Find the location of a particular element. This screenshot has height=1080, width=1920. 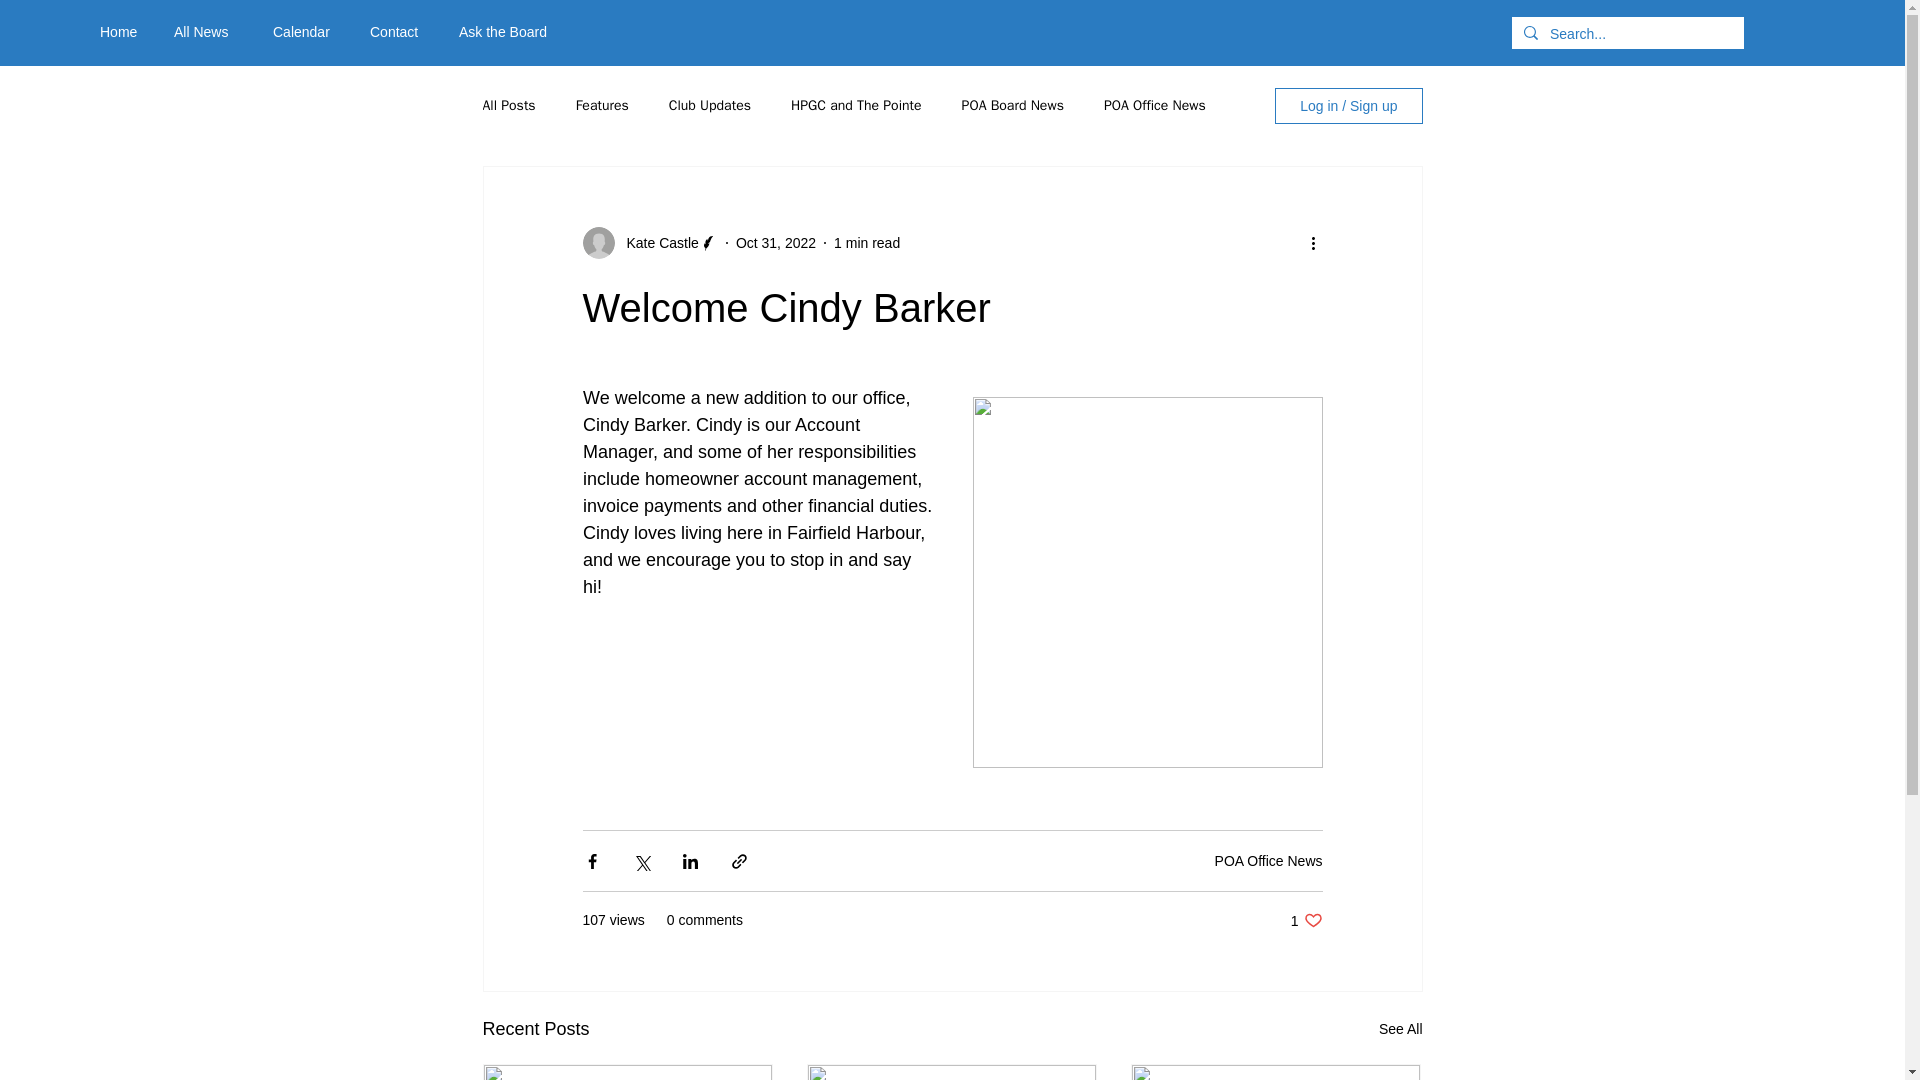

Calendar is located at coordinates (776, 242).